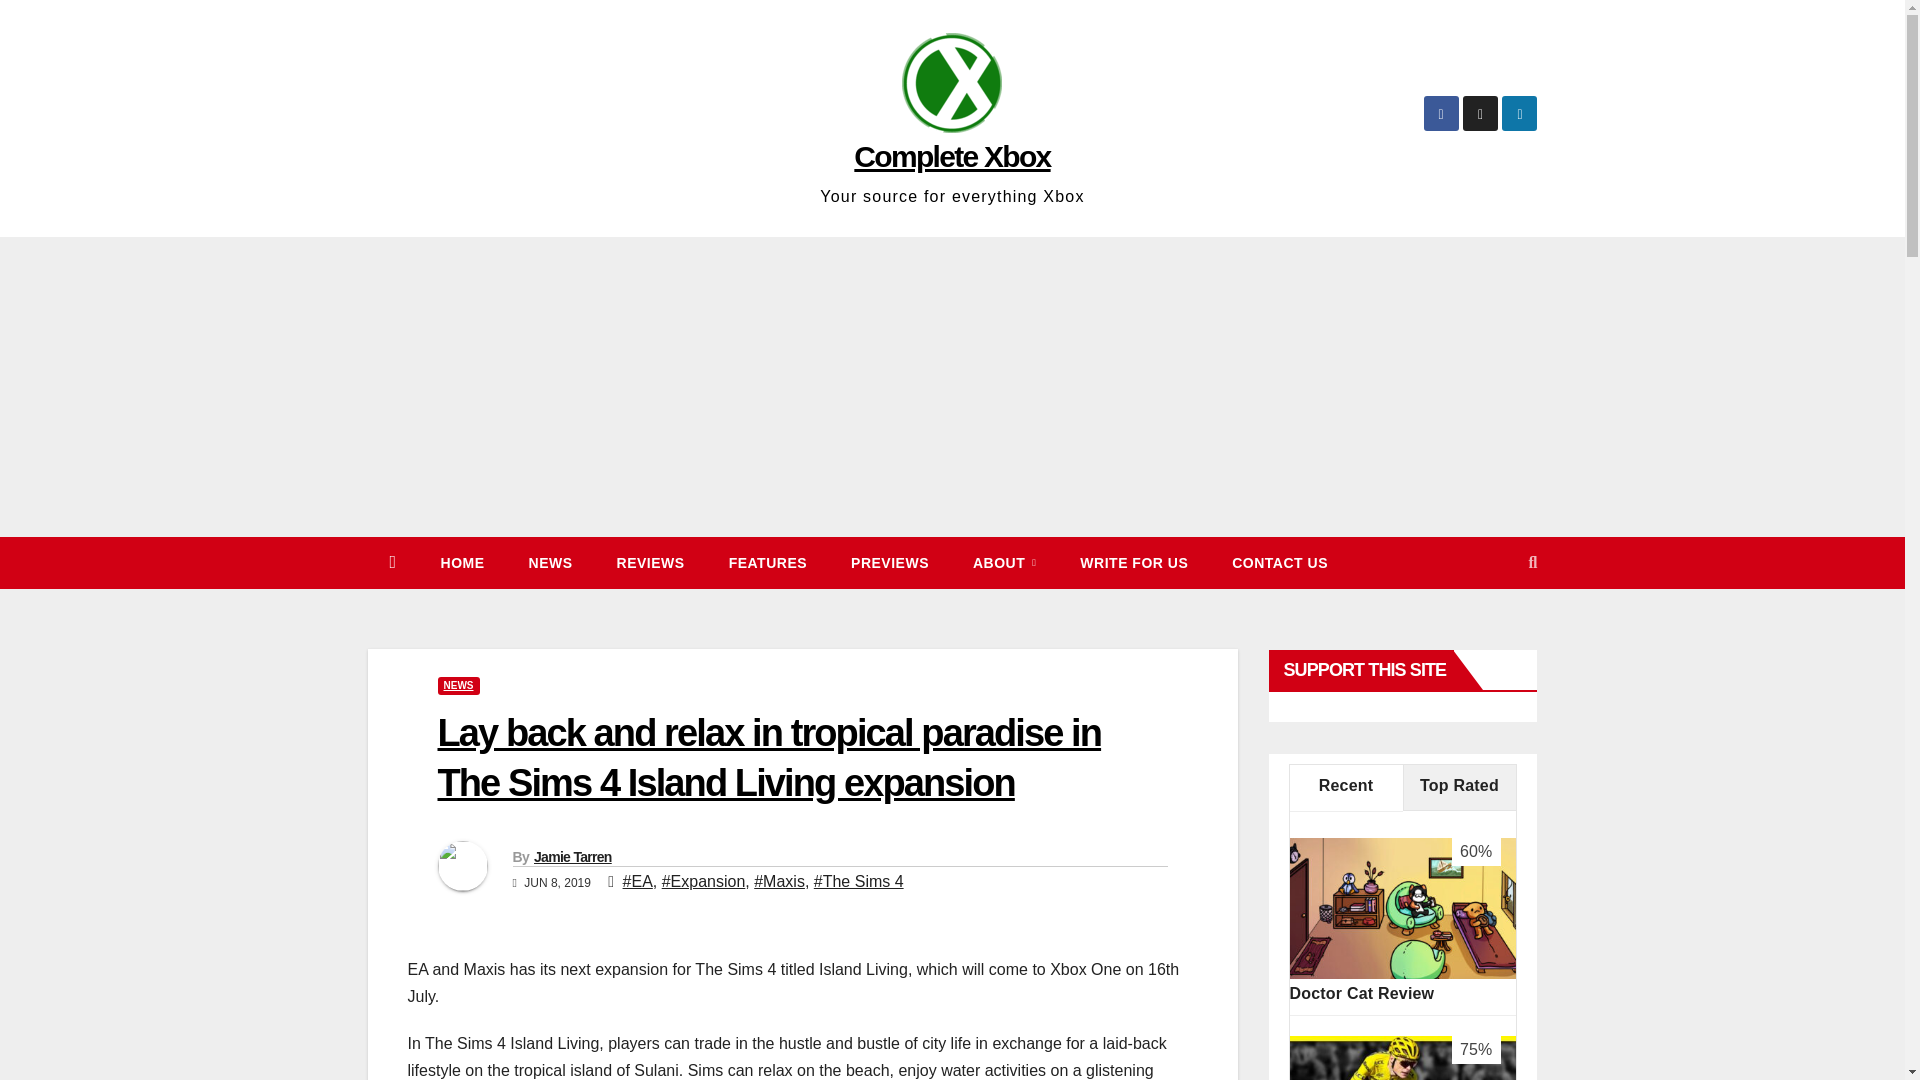 This screenshot has height=1080, width=1920. Describe the element at coordinates (650, 562) in the screenshot. I see `REVIEWS` at that location.